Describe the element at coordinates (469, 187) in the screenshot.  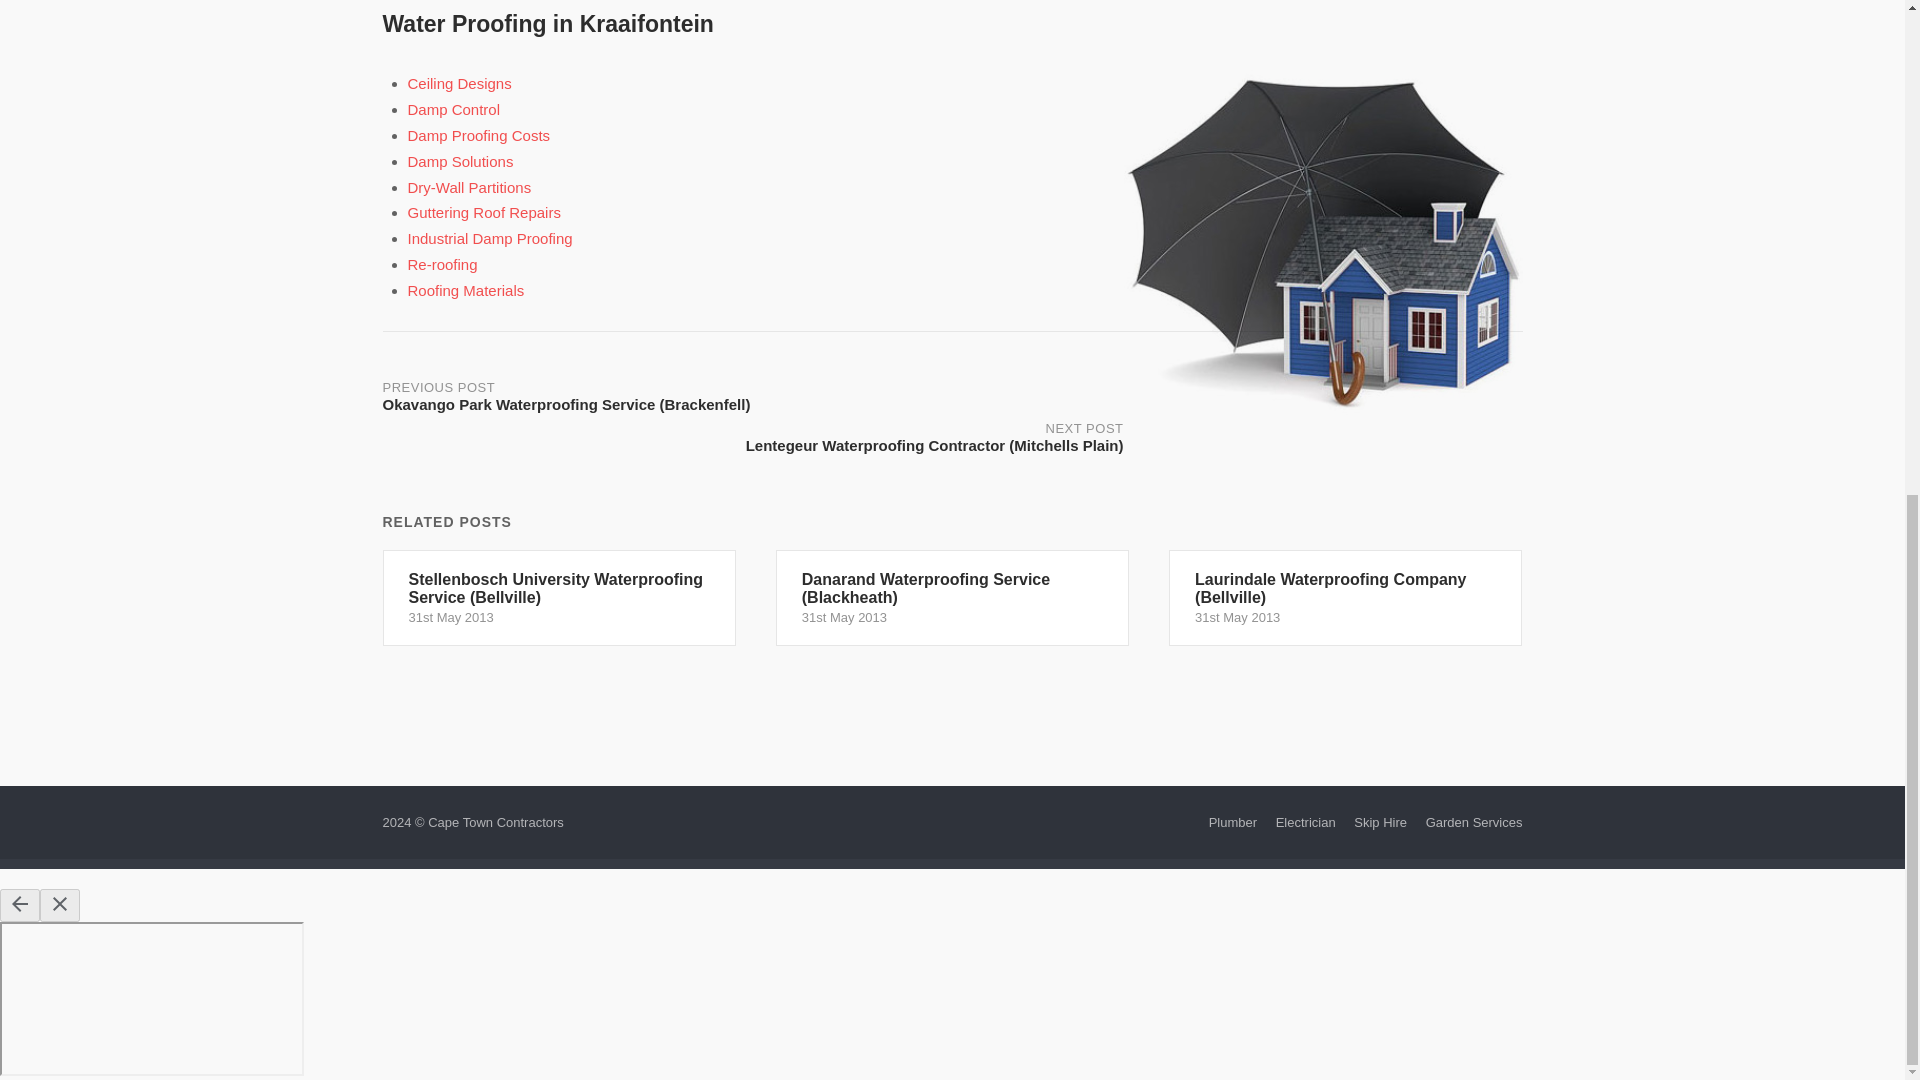
I see `Dry-Wall Partitions` at that location.